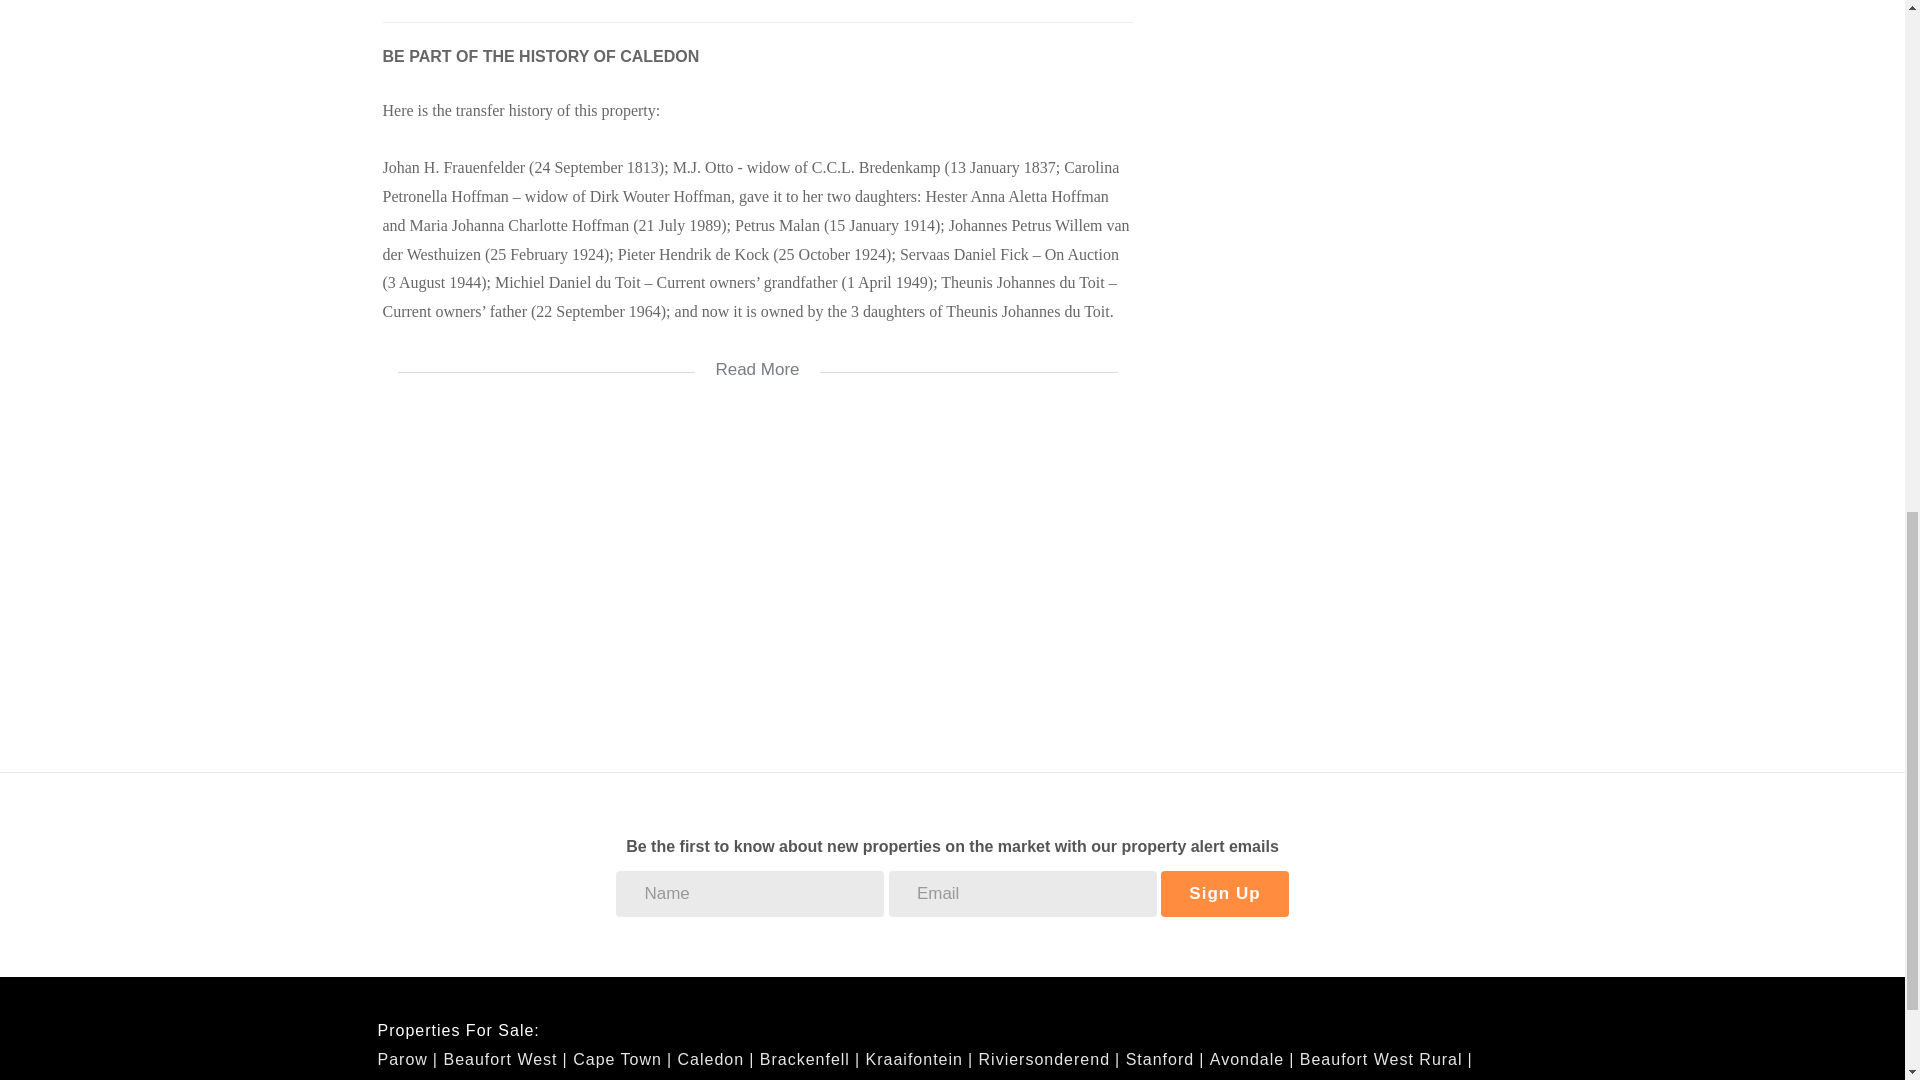  I want to click on Properties for sale in Kraaifontein, so click(919, 1059).